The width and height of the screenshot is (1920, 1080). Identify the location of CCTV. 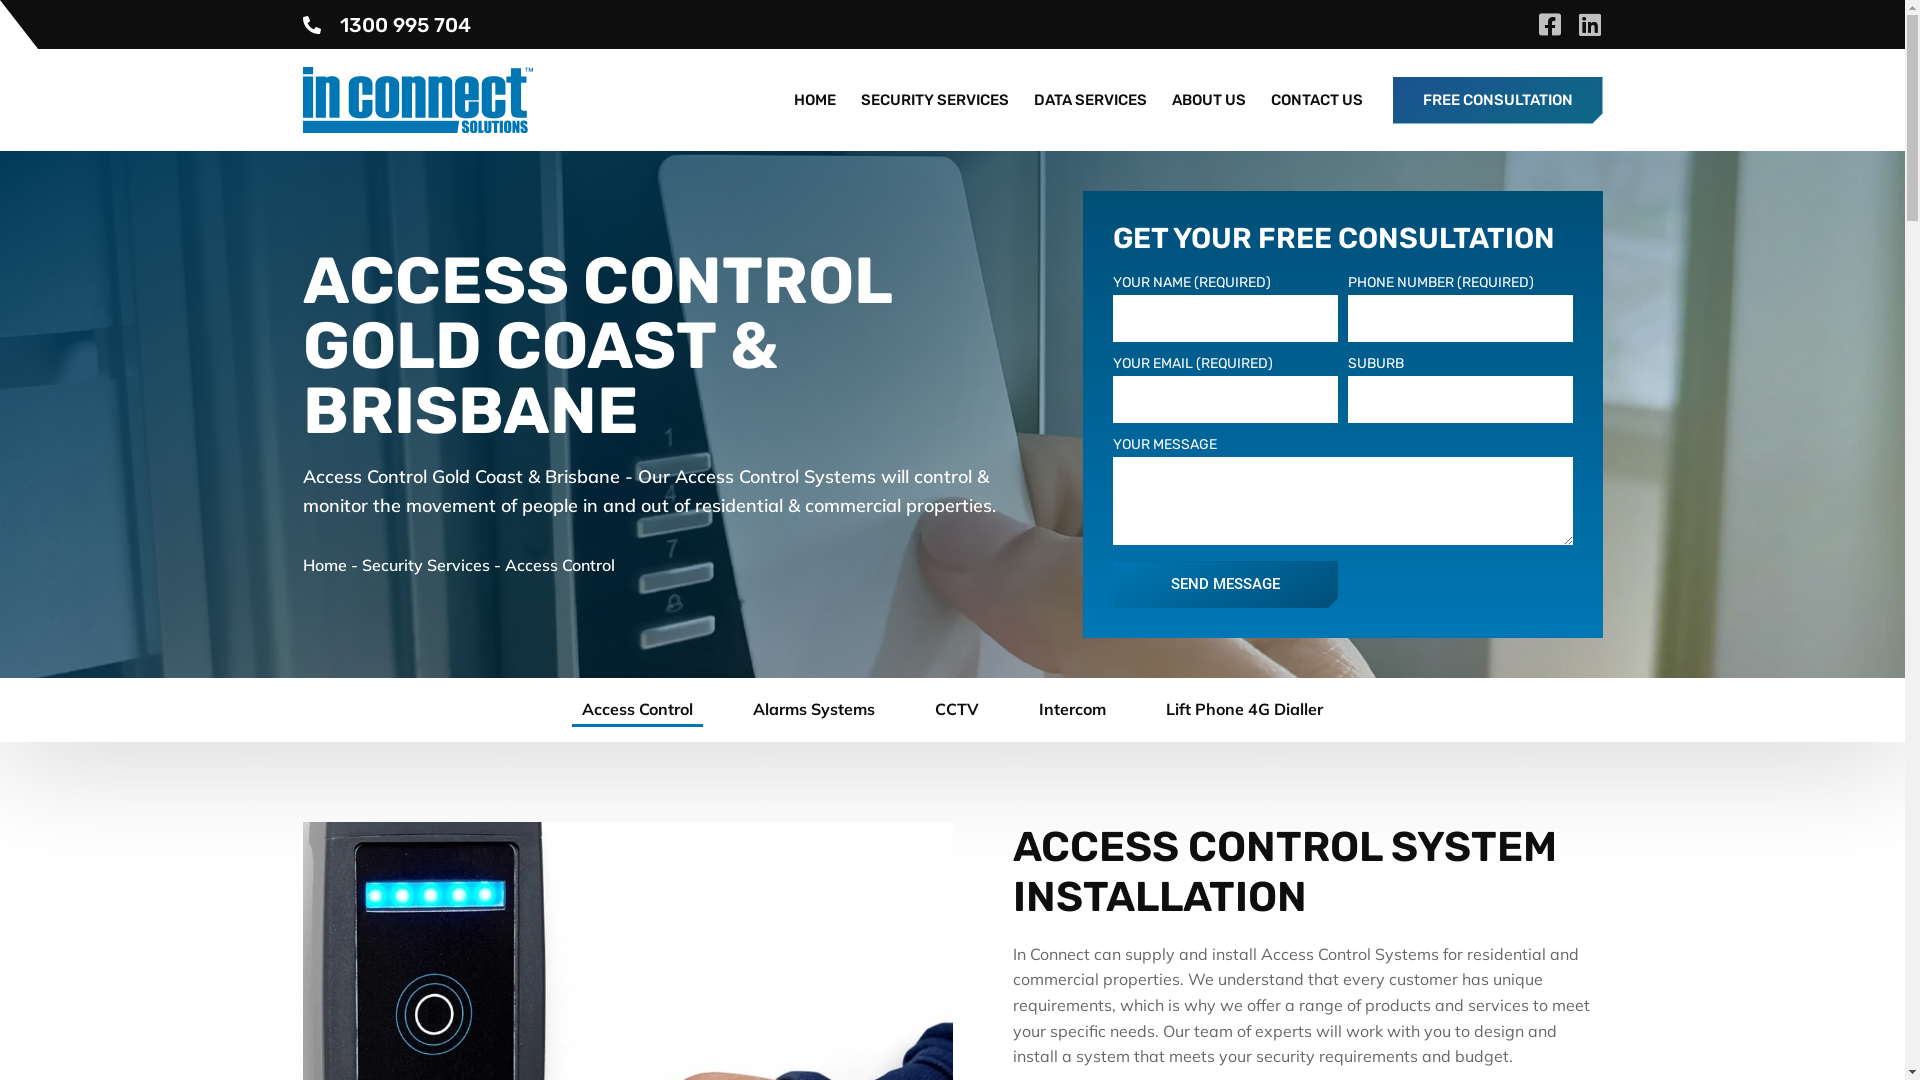
(957, 710).